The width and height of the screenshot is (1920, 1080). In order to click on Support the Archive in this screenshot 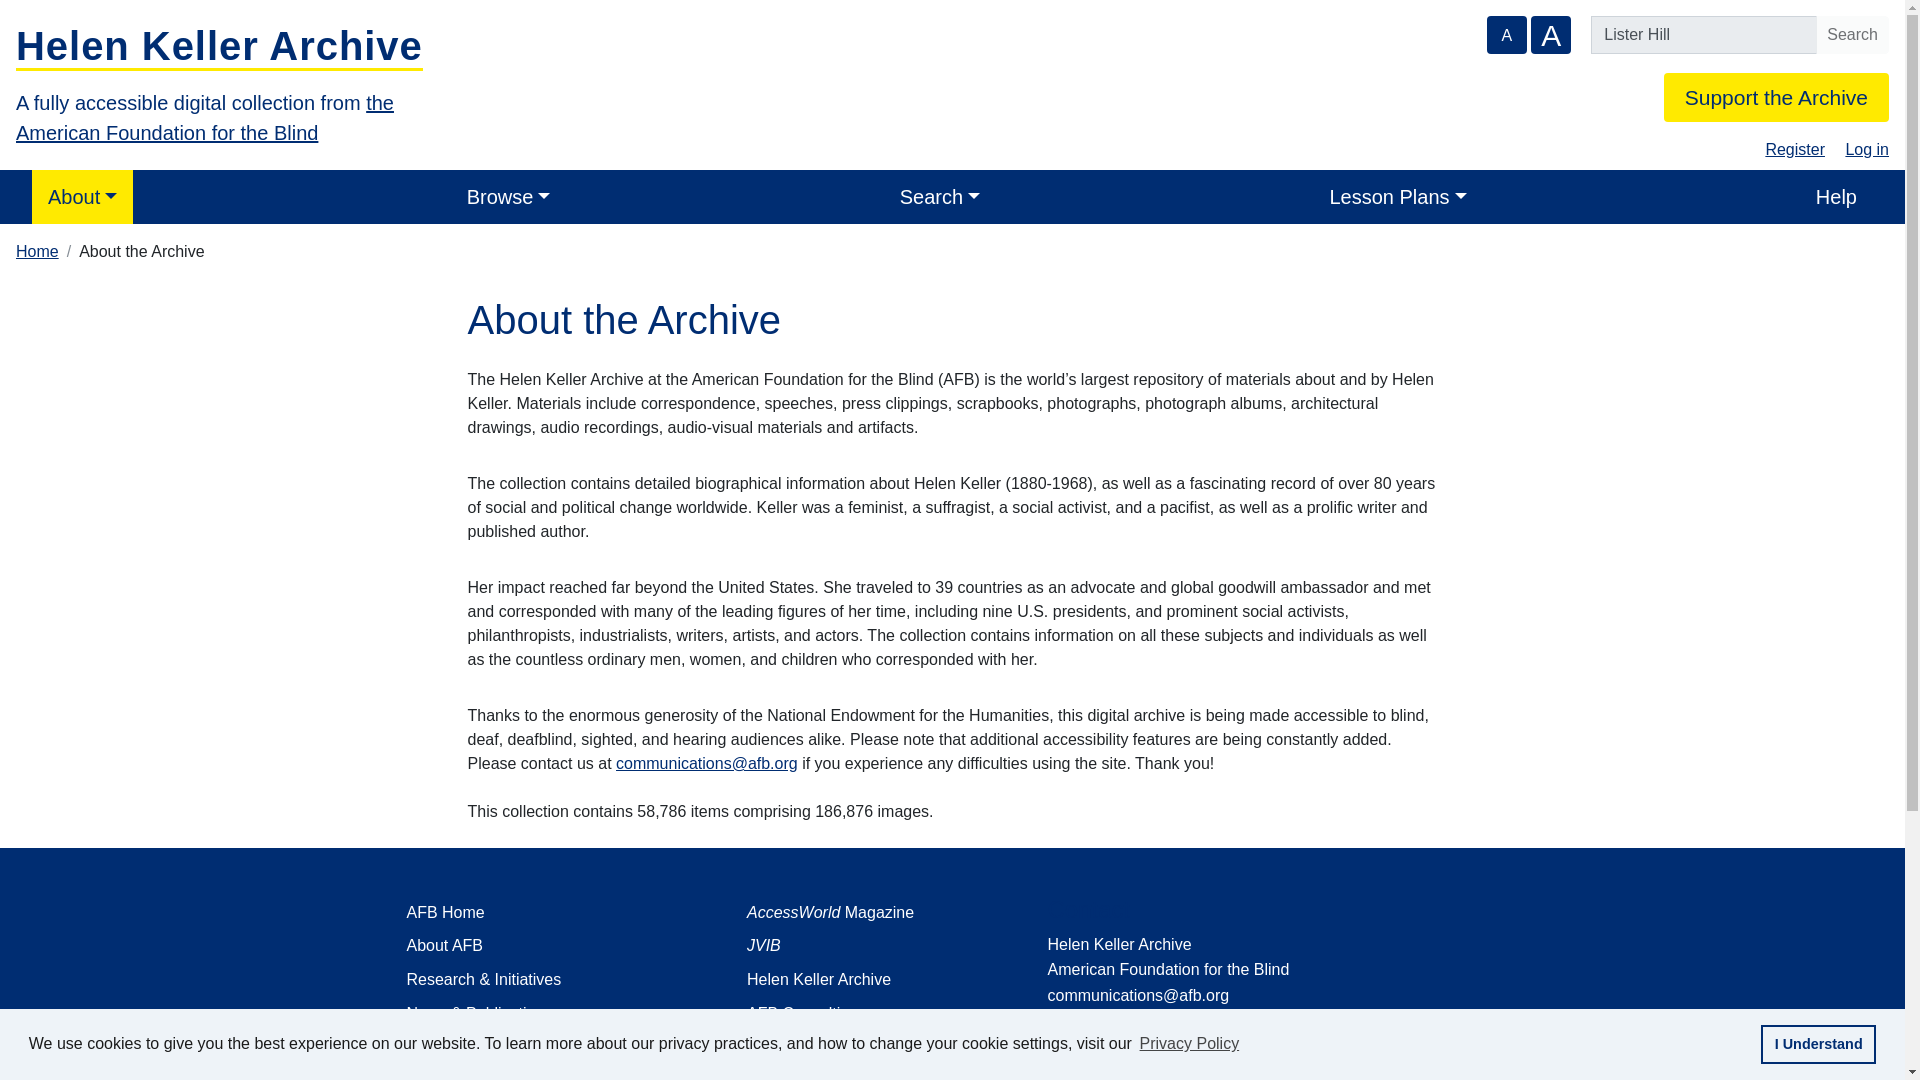, I will do `click(1776, 97)`.